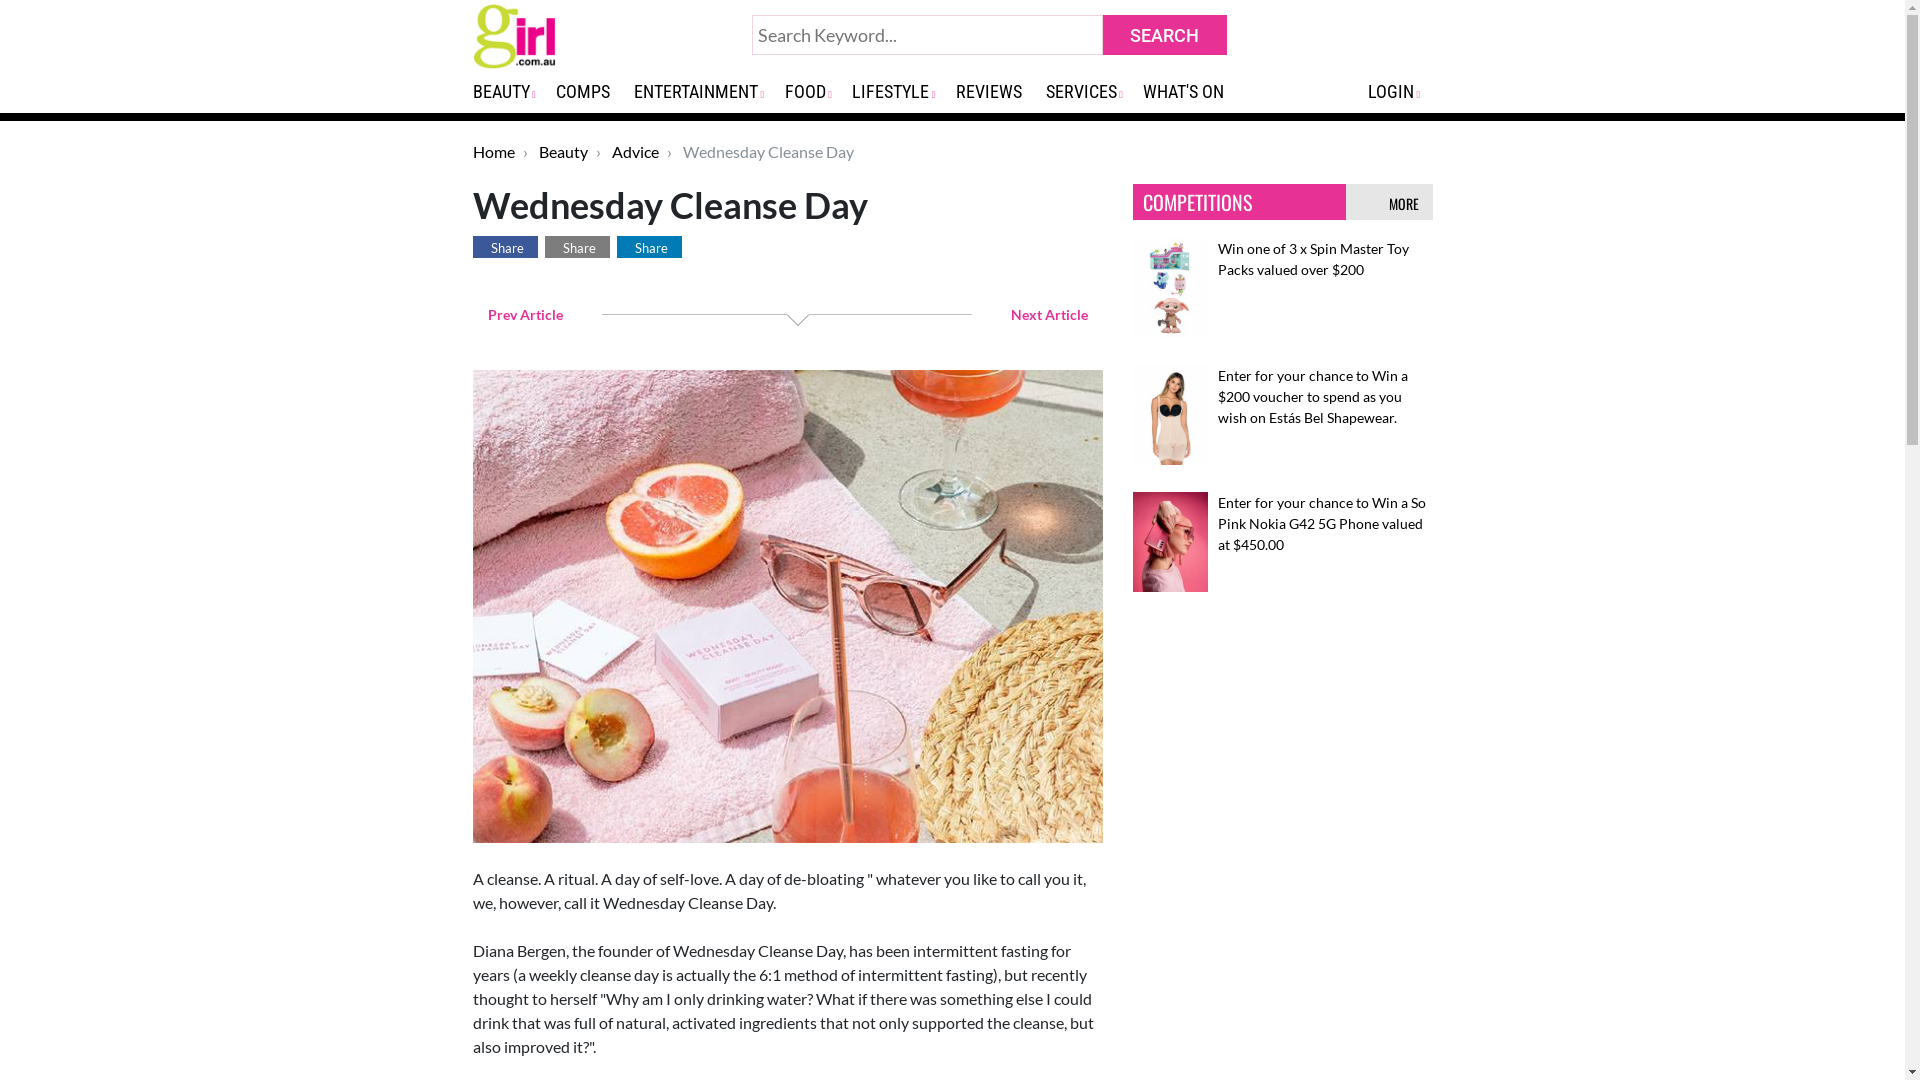 The image size is (1920, 1080). Describe the element at coordinates (522, 314) in the screenshot. I see `  Prev Article` at that location.